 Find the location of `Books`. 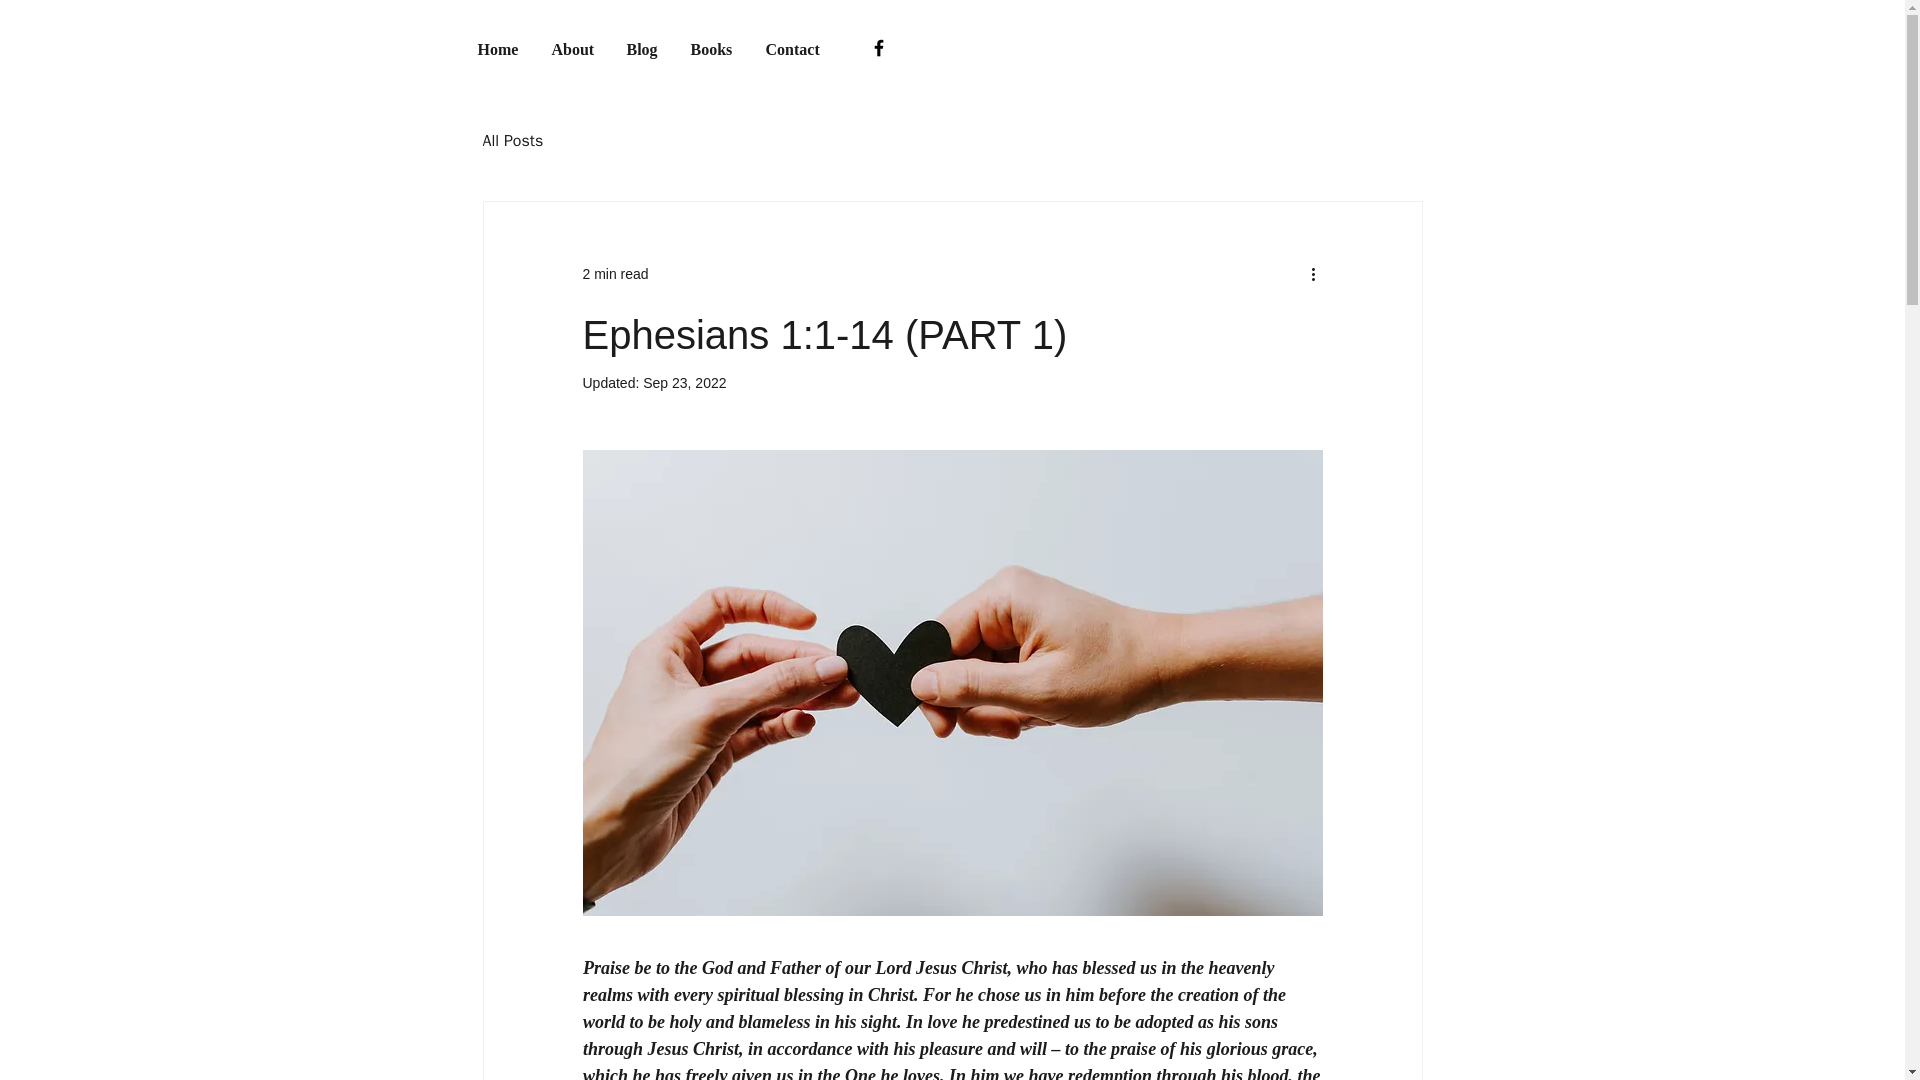

Books is located at coordinates (712, 48).